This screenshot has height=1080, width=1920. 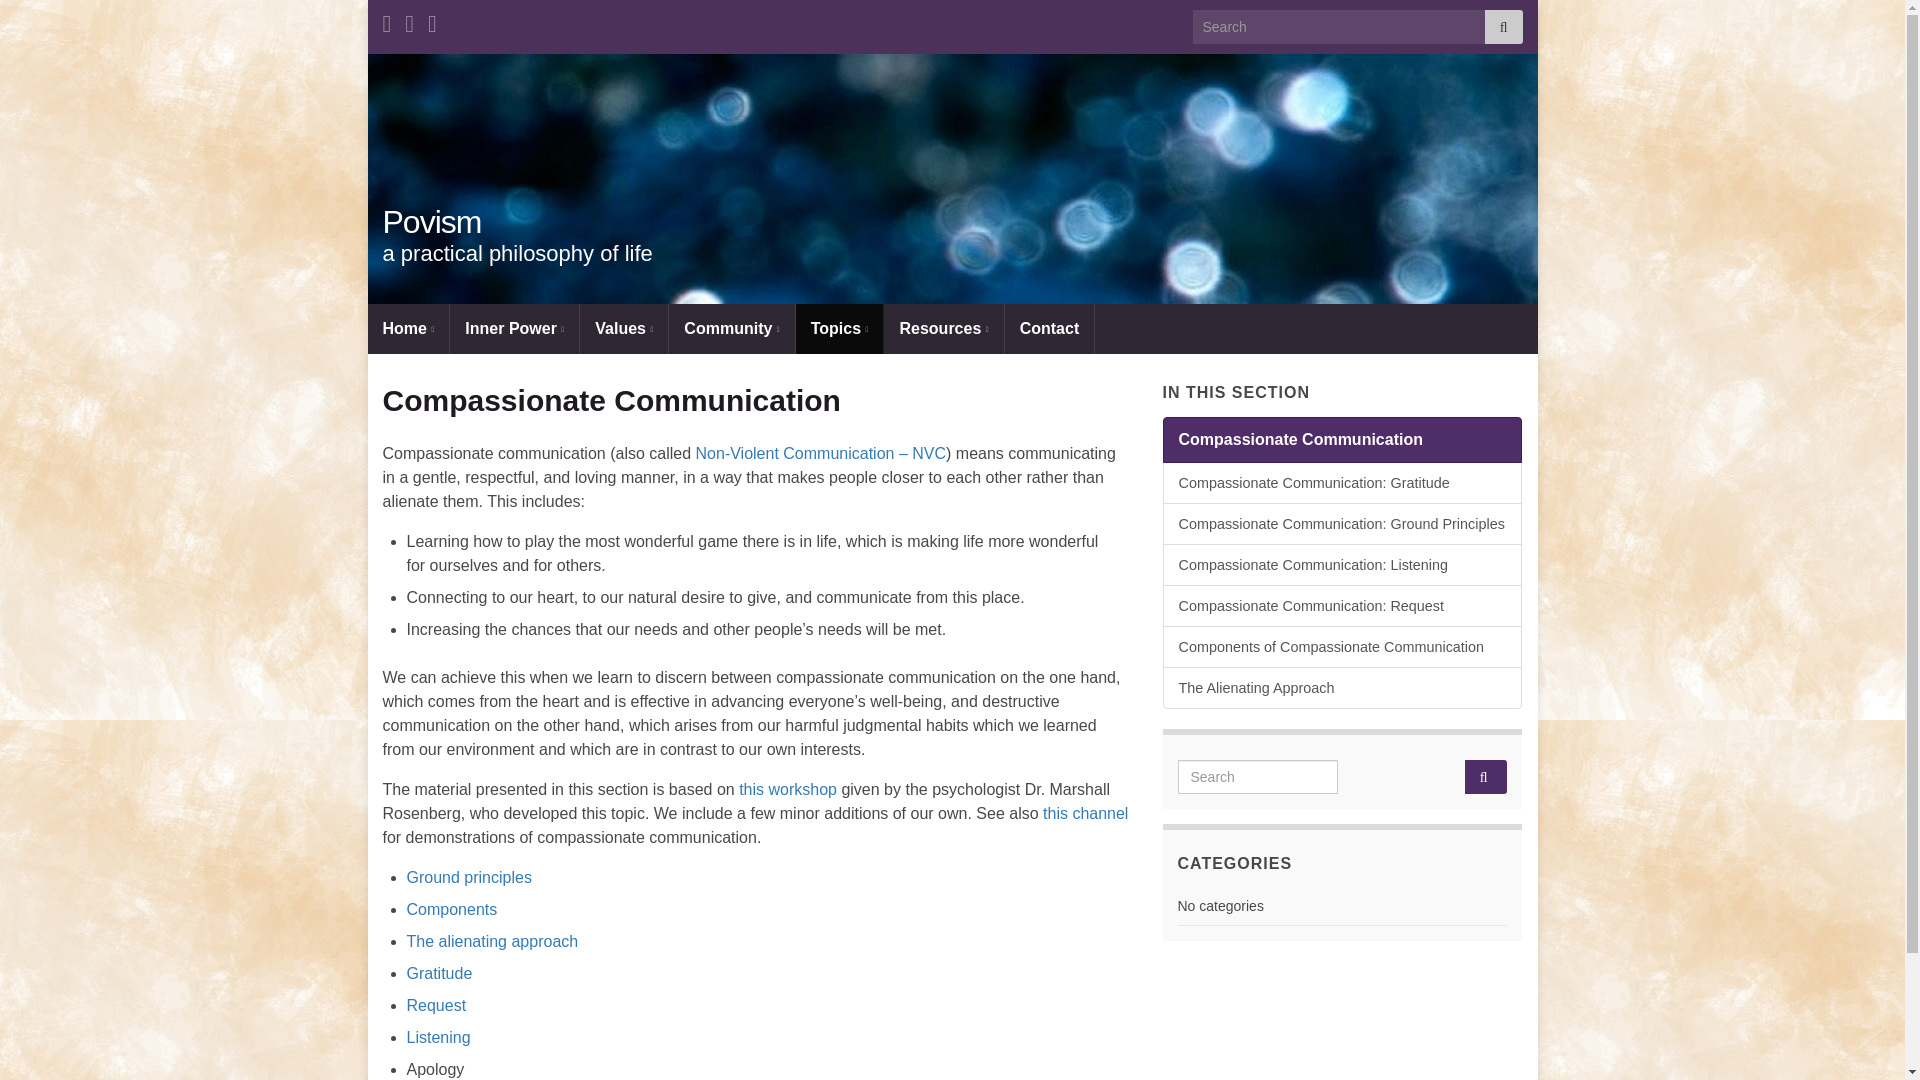 What do you see at coordinates (624, 328) in the screenshot?
I see `Values` at bounding box center [624, 328].